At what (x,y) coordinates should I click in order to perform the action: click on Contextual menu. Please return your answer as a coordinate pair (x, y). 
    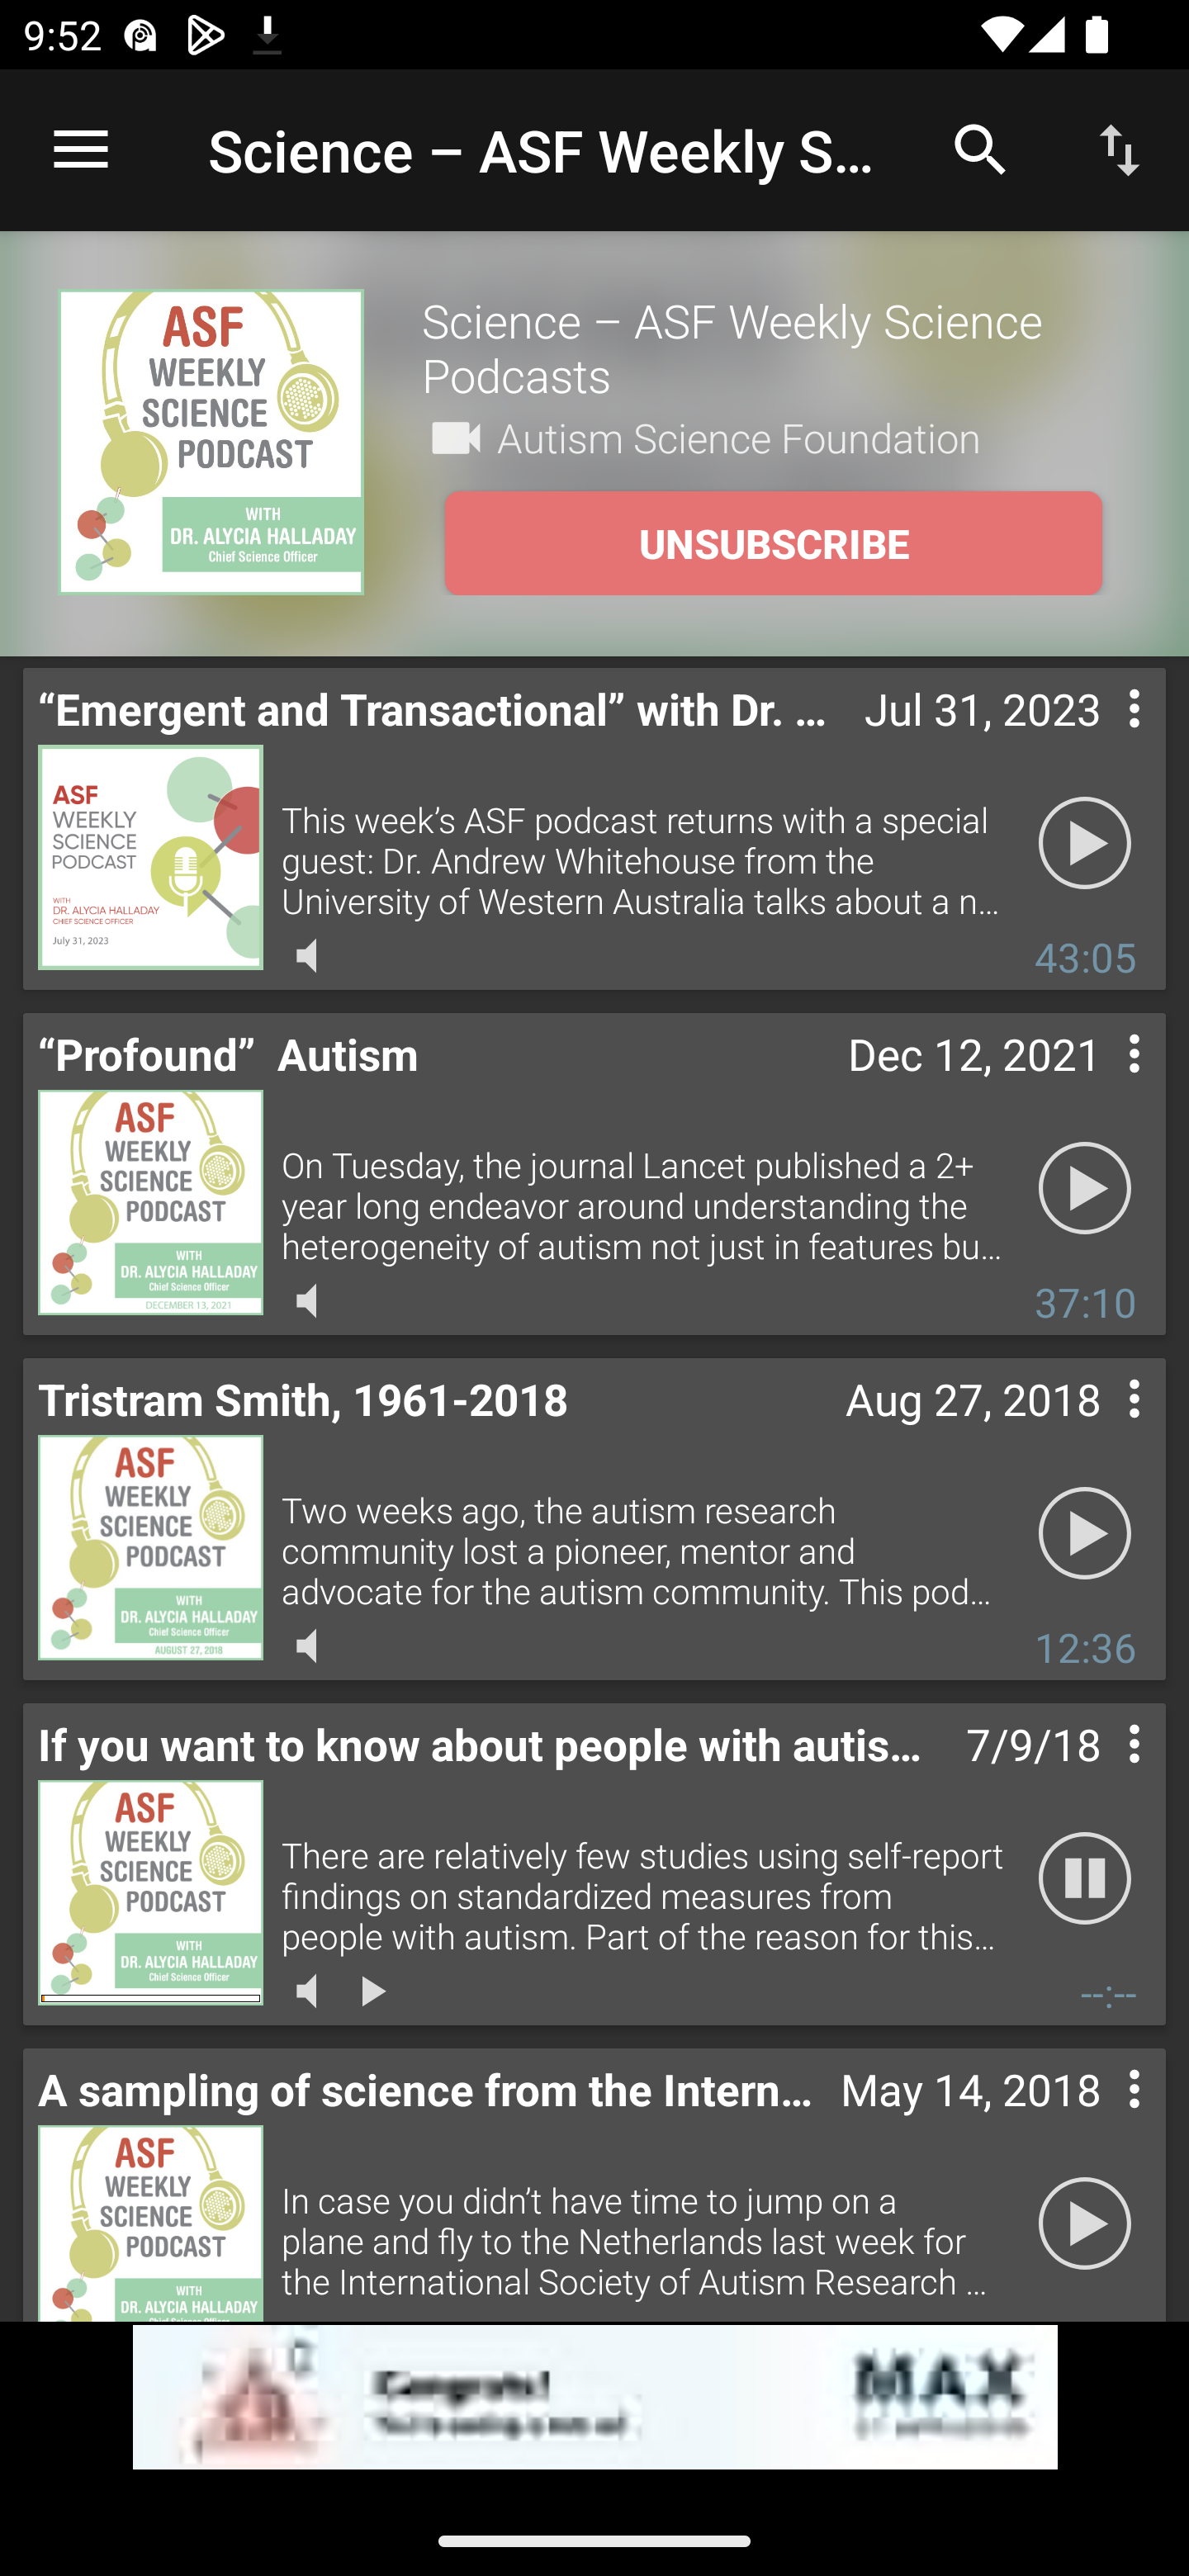
    Looking at the image, I should click on (1098, 1087).